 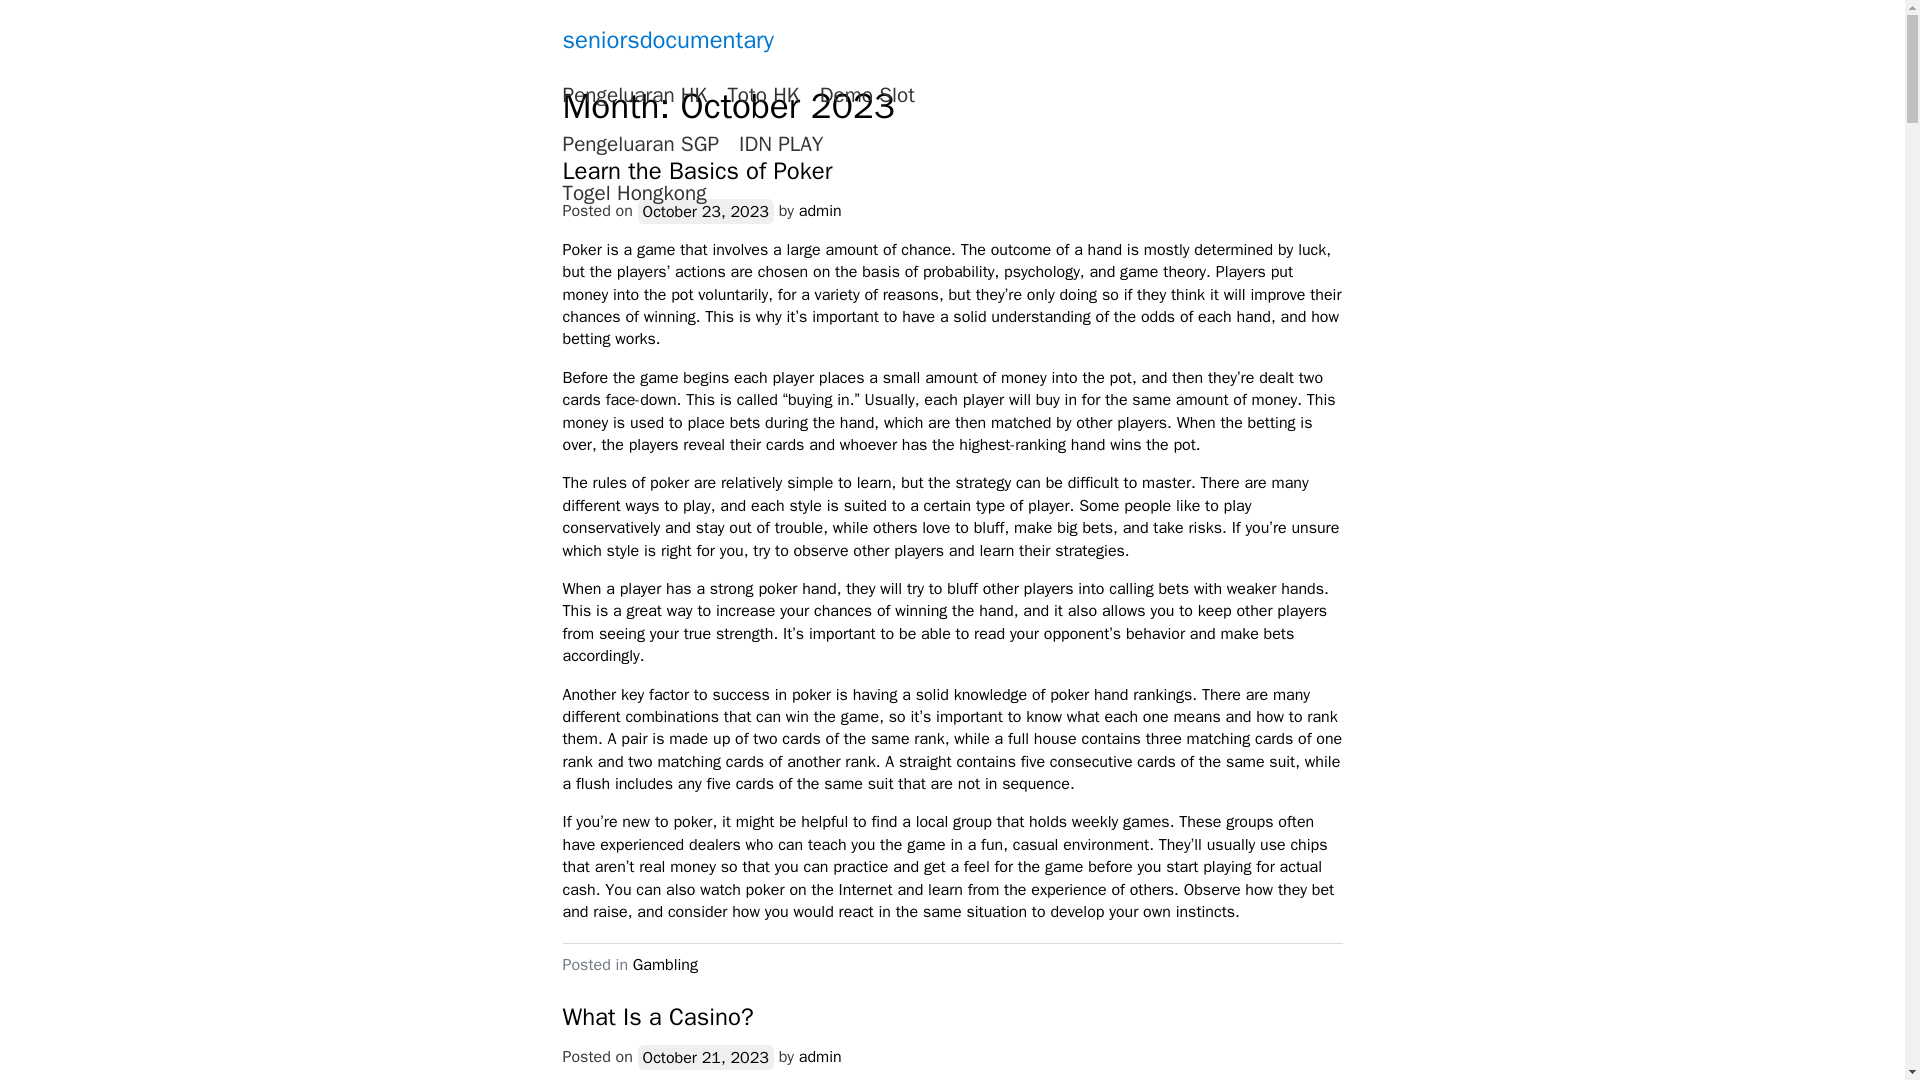 What do you see at coordinates (705, 1058) in the screenshot?
I see `October 21, 2023` at bounding box center [705, 1058].